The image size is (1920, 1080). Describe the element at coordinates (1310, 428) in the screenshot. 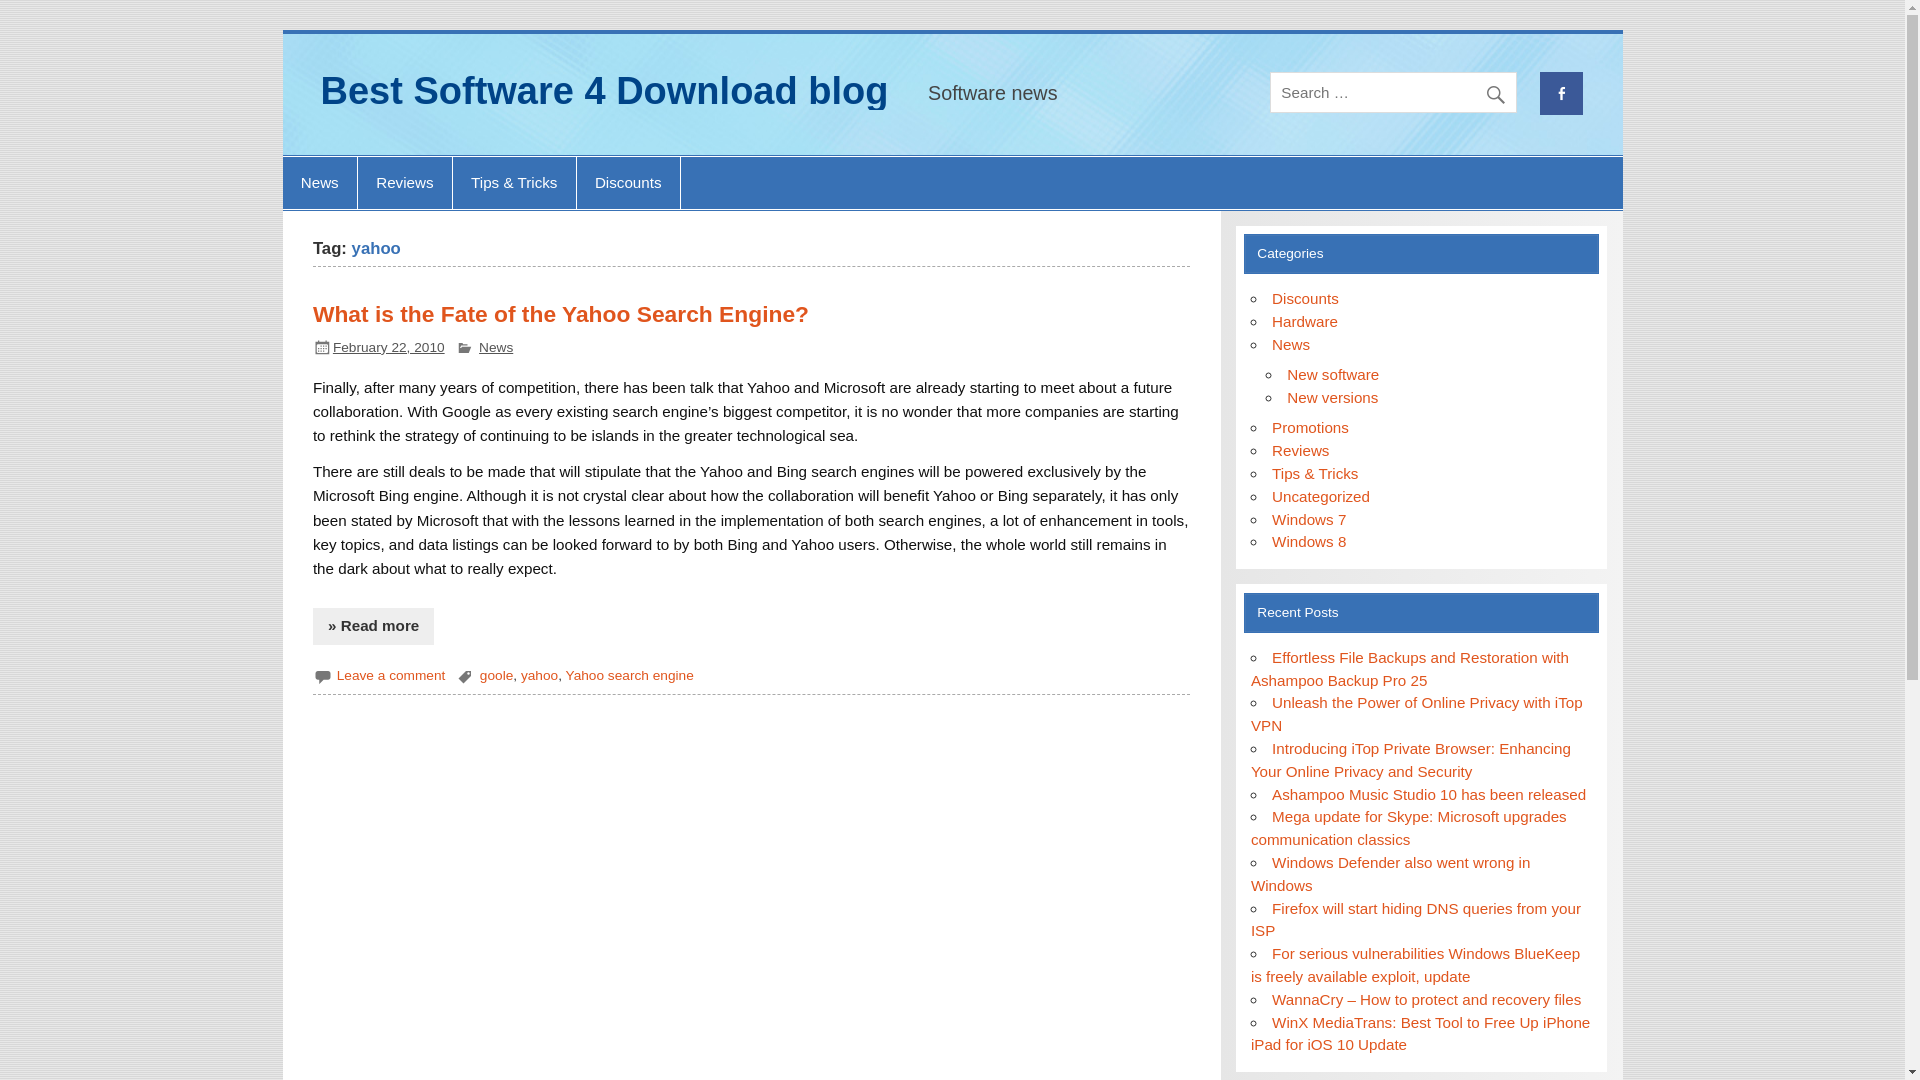

I see `Promotions` at that location.